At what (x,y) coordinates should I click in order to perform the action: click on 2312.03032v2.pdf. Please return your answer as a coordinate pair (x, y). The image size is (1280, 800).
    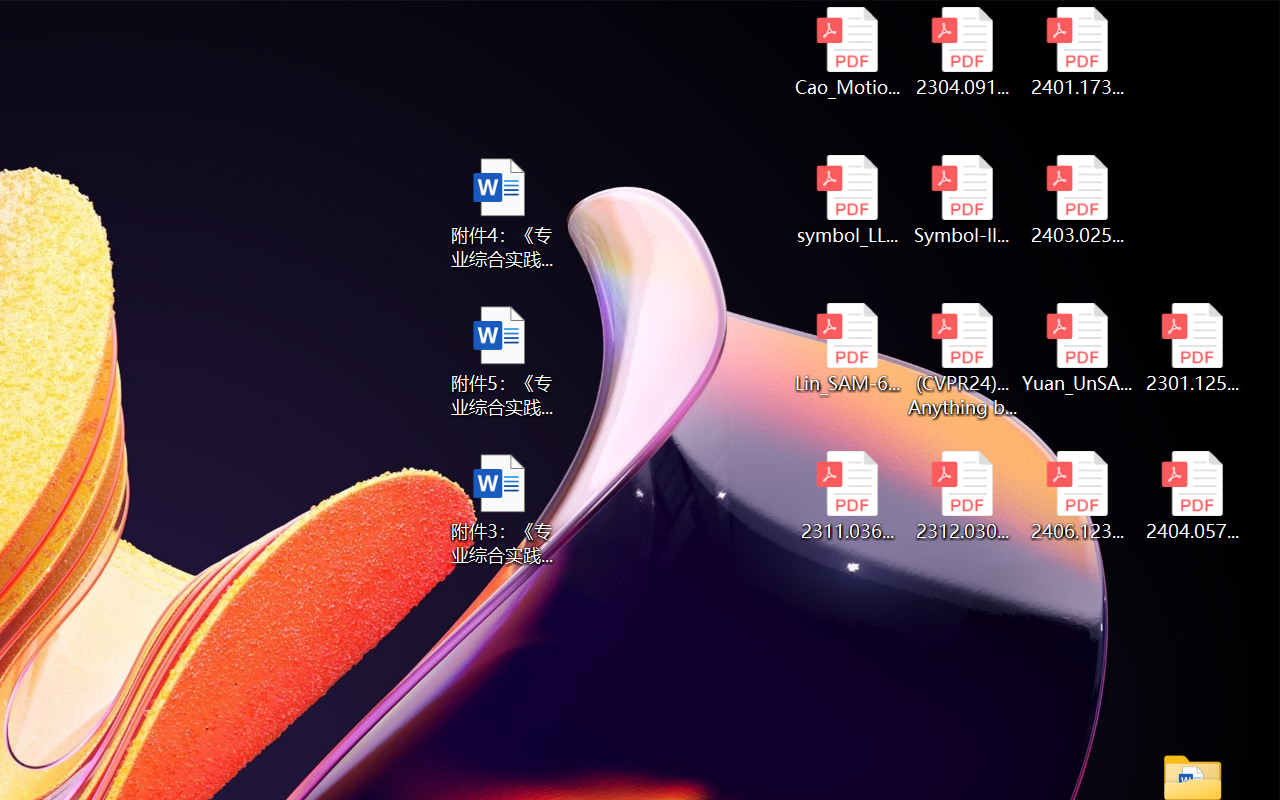
    Looking at the image, I should click on (962, 496).